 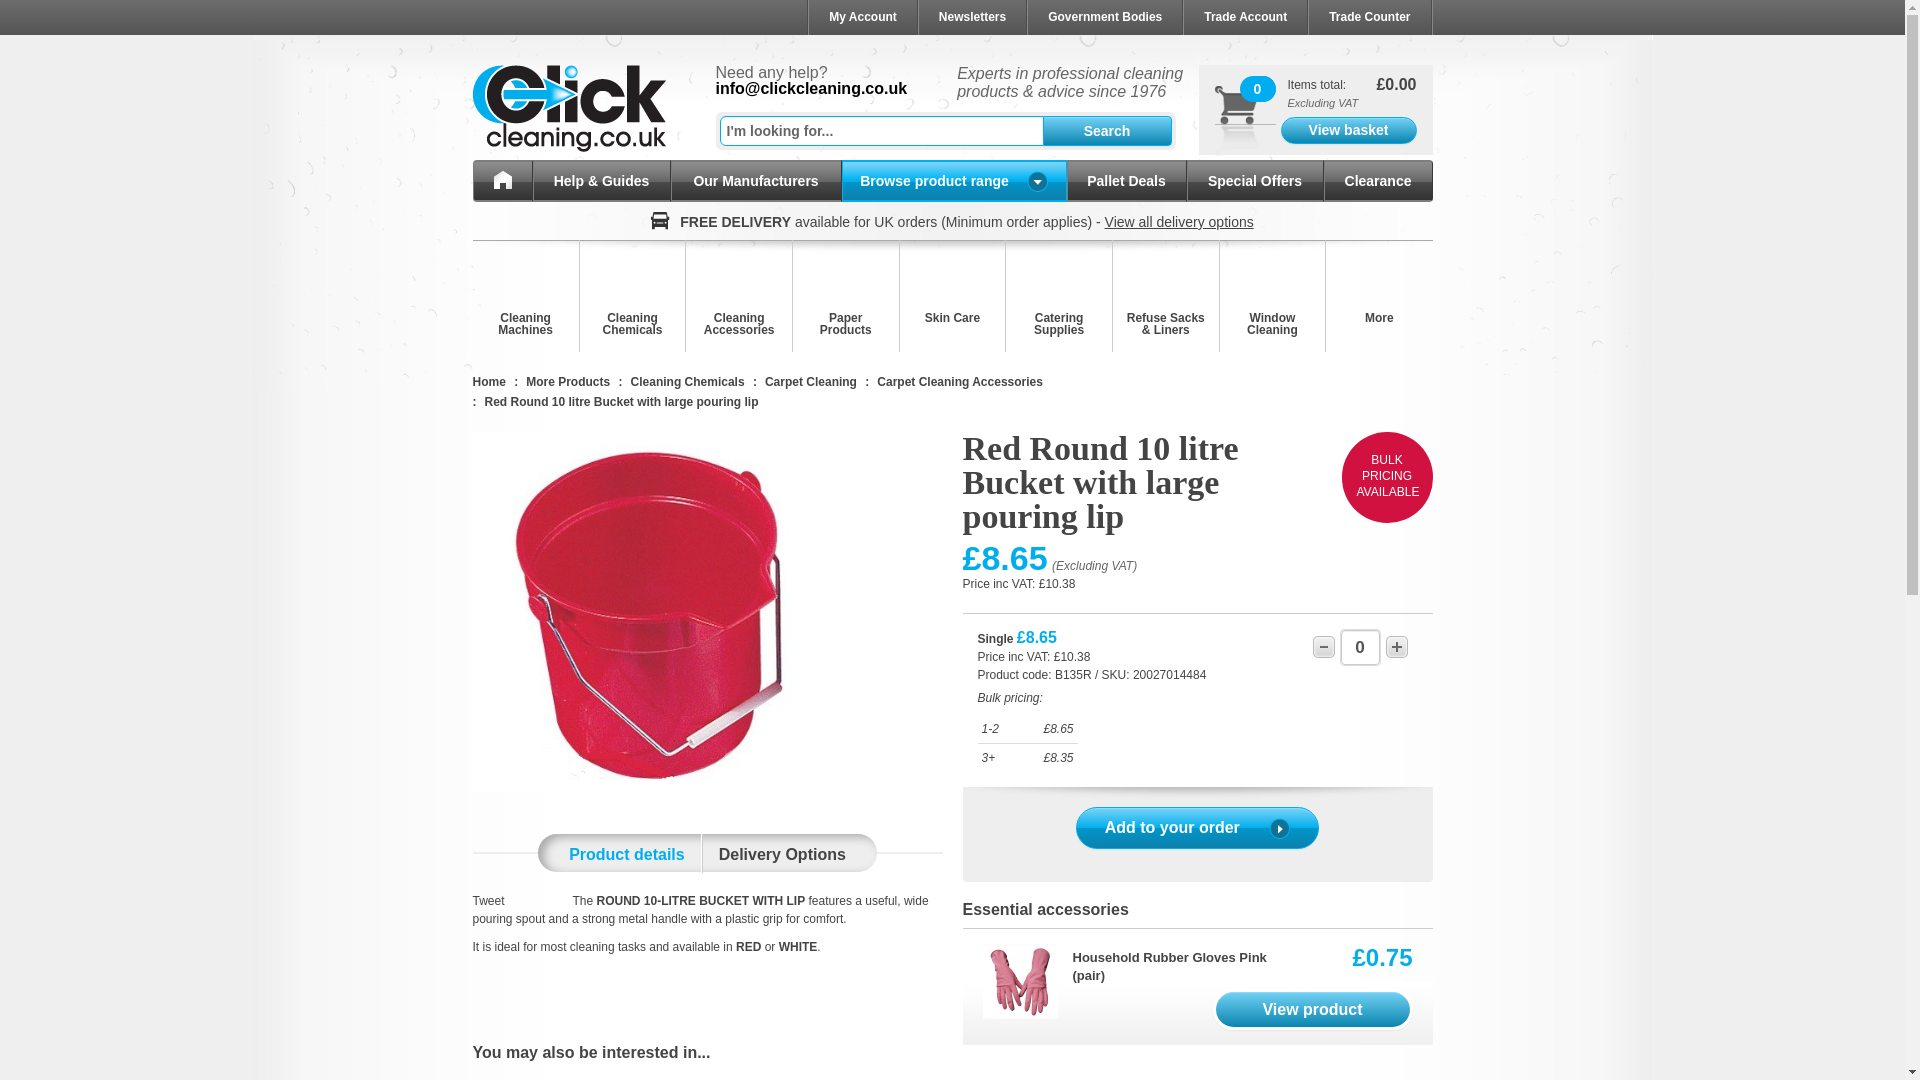 What do you see at coordinates (1104, 17) in the screenshot?
I see `Government Bodies` at bounding box center [1104, 17].